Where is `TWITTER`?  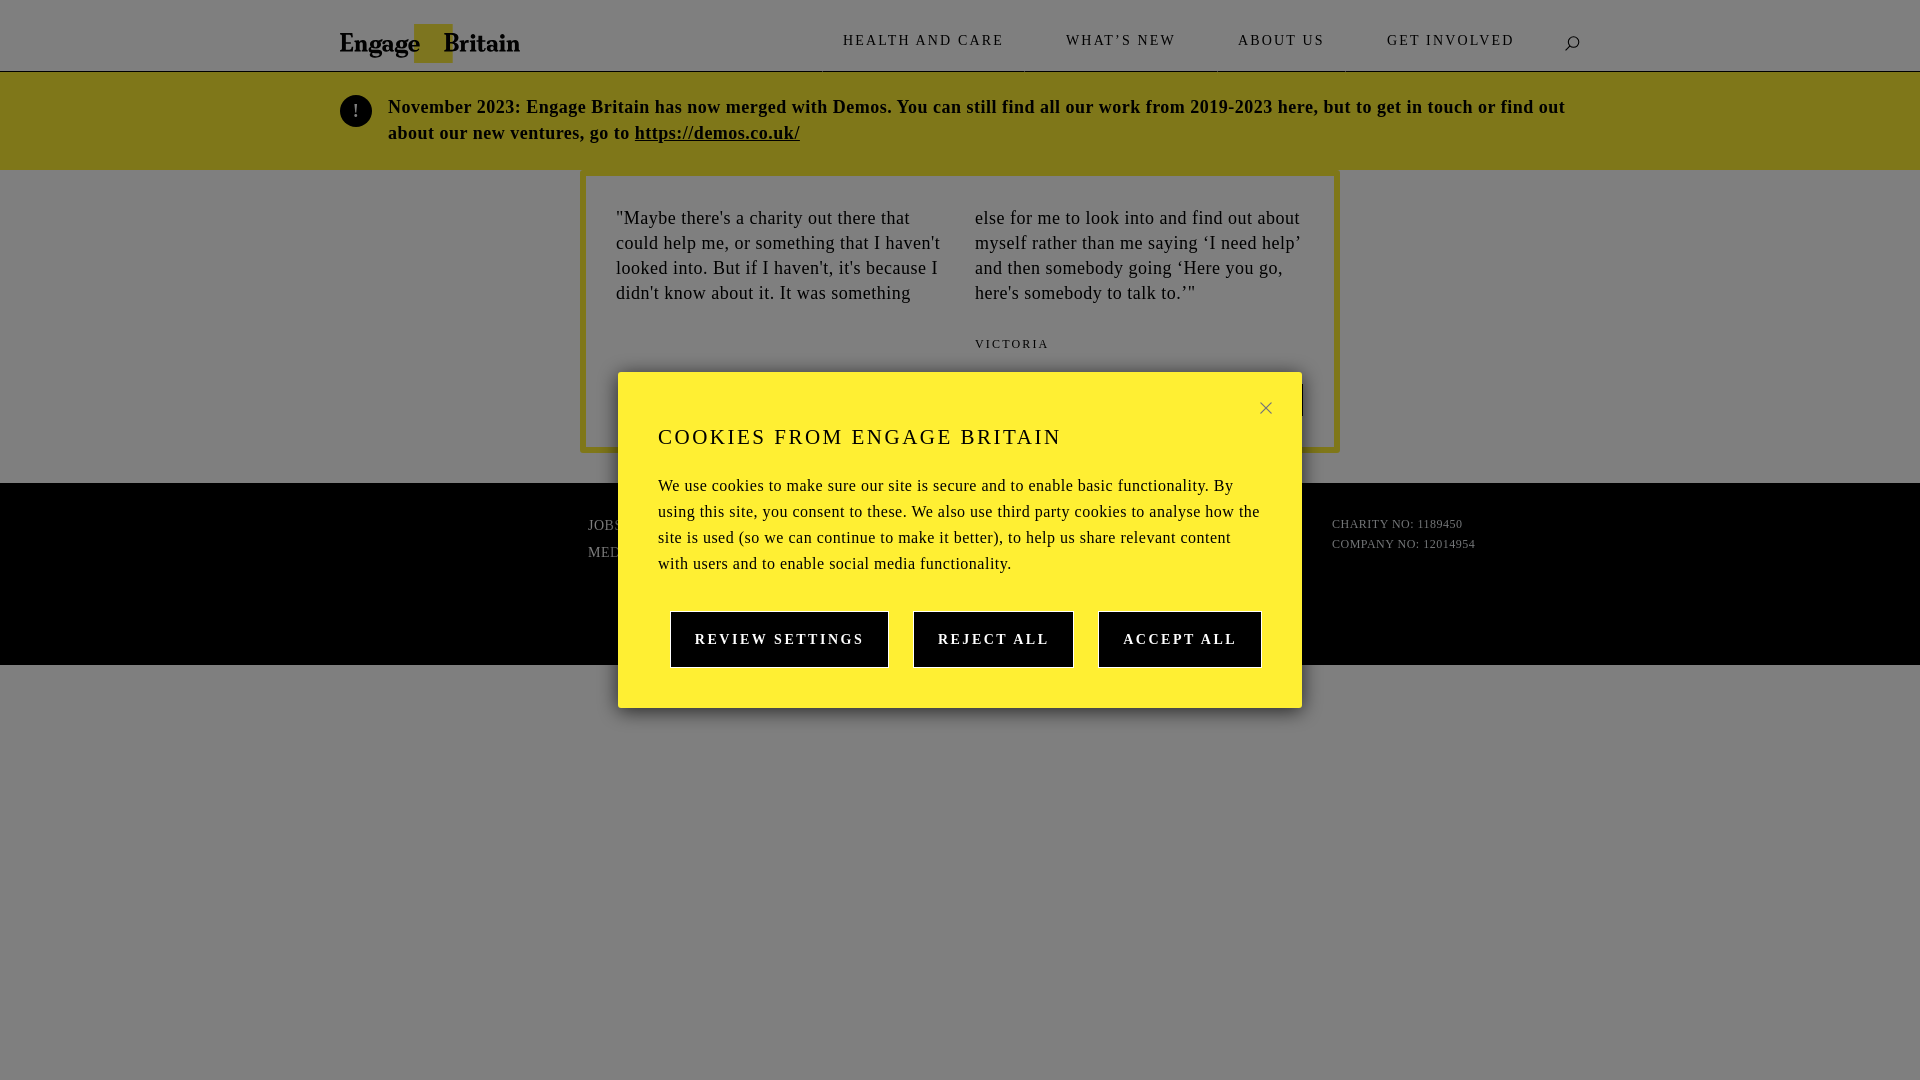
TWITTER is located at coordinates (881, 557).